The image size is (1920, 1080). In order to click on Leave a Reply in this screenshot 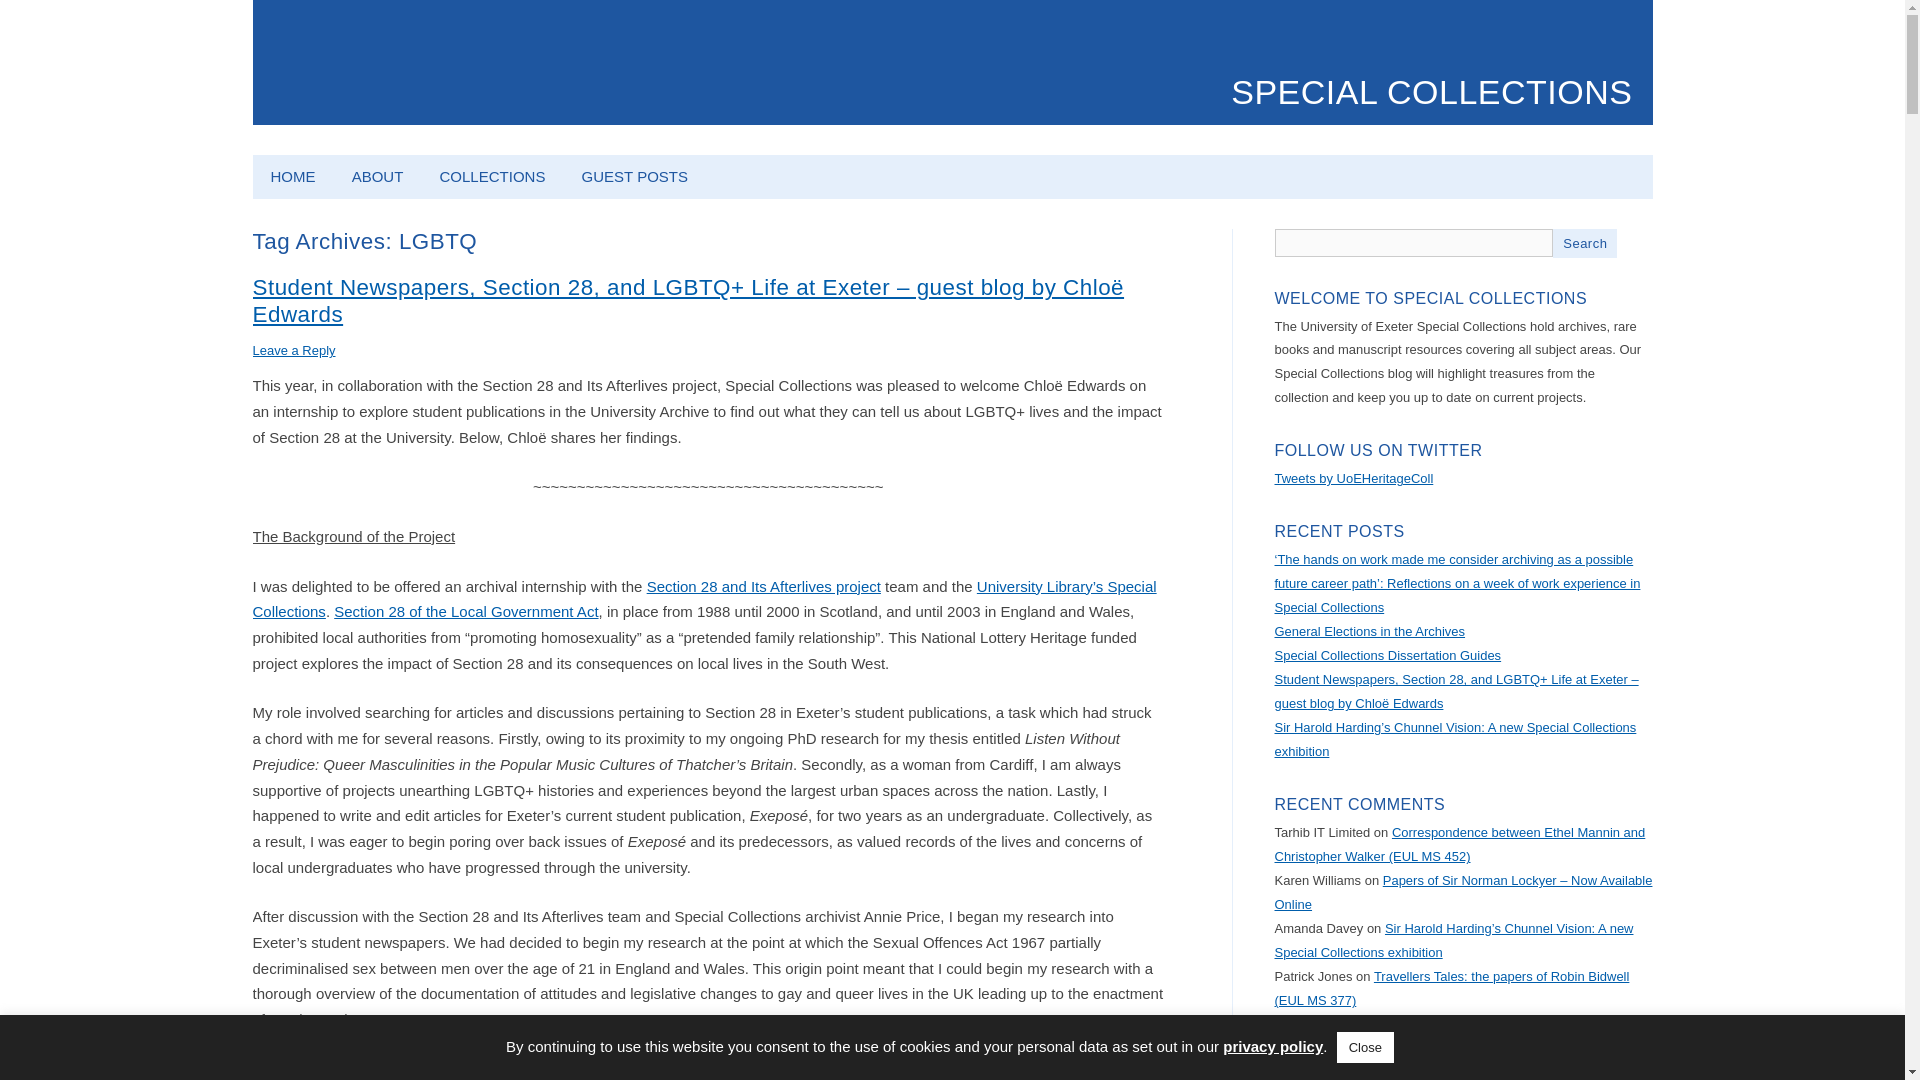, I will do `click(292, 350)`.